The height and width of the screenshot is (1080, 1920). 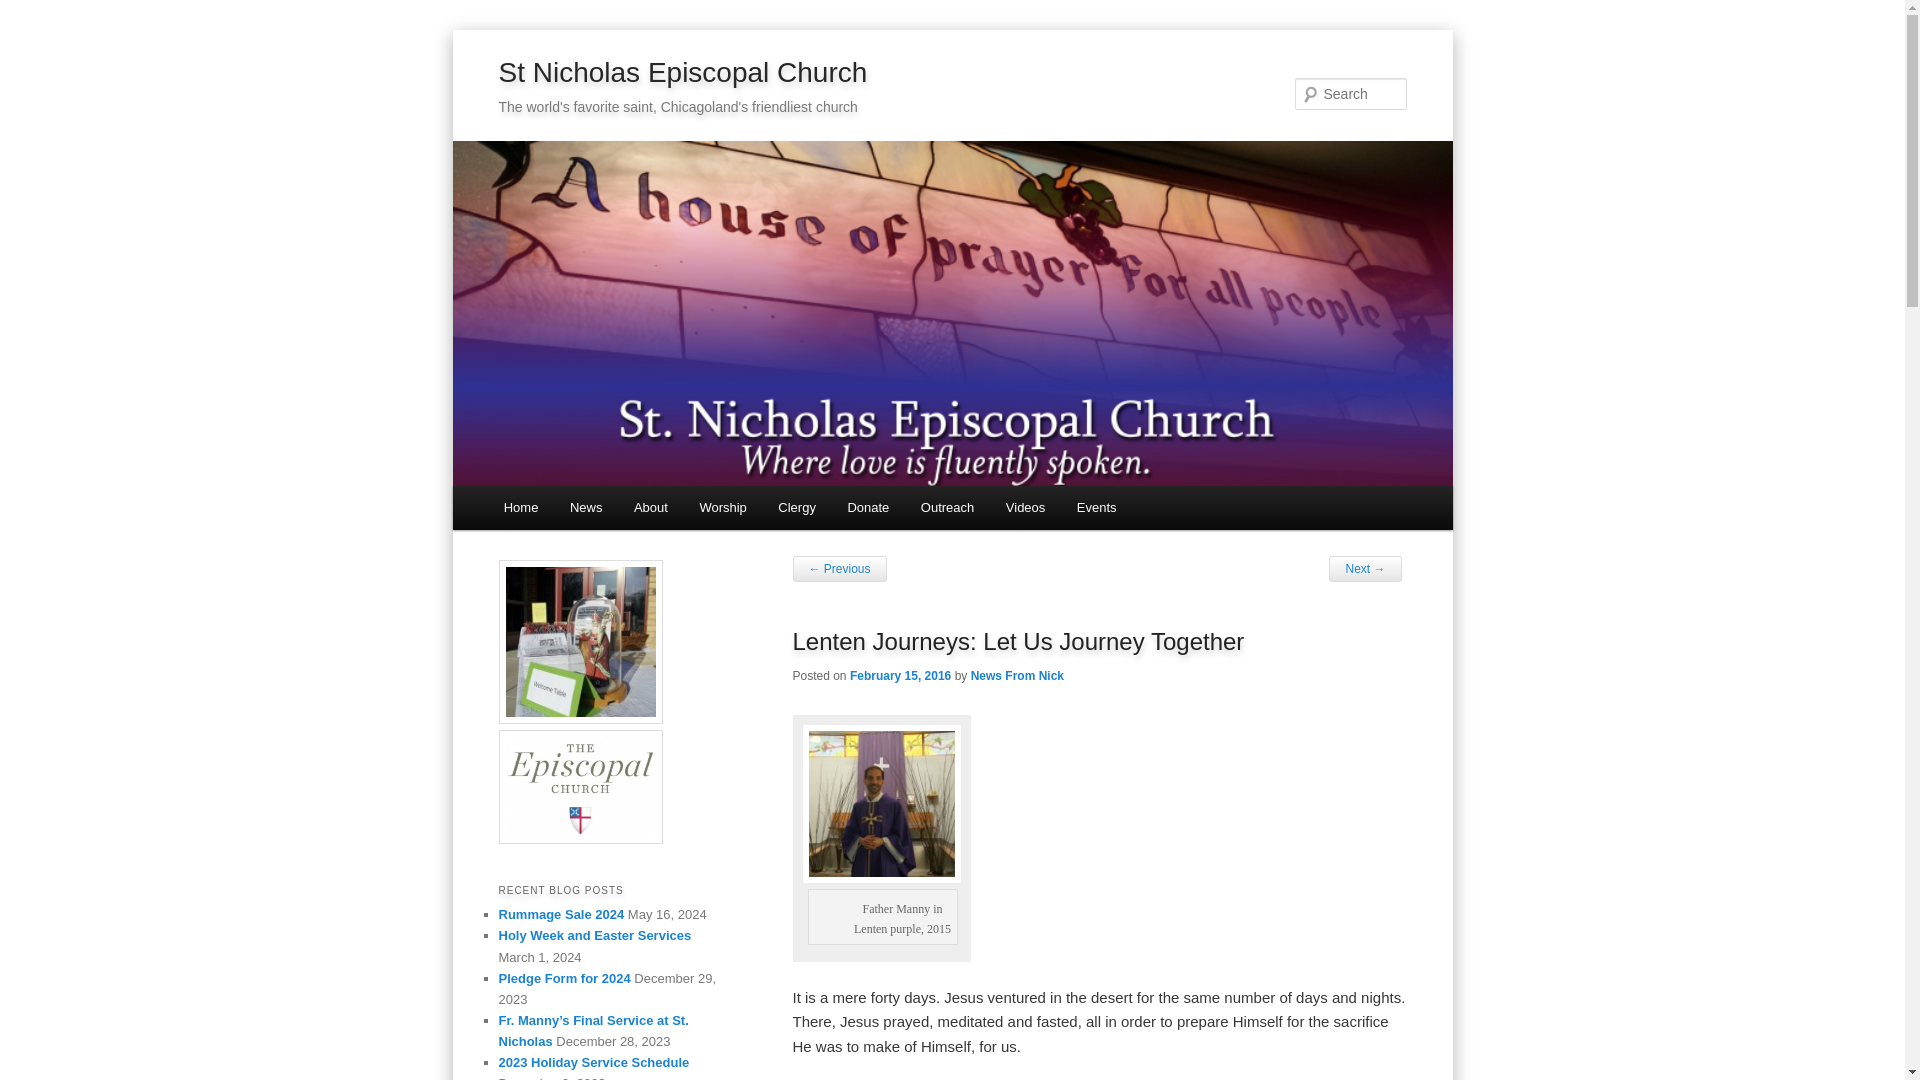 What do you see at coordinates (586, 508) in the screenshot?
I see `News` at bounding box center [586, 508].